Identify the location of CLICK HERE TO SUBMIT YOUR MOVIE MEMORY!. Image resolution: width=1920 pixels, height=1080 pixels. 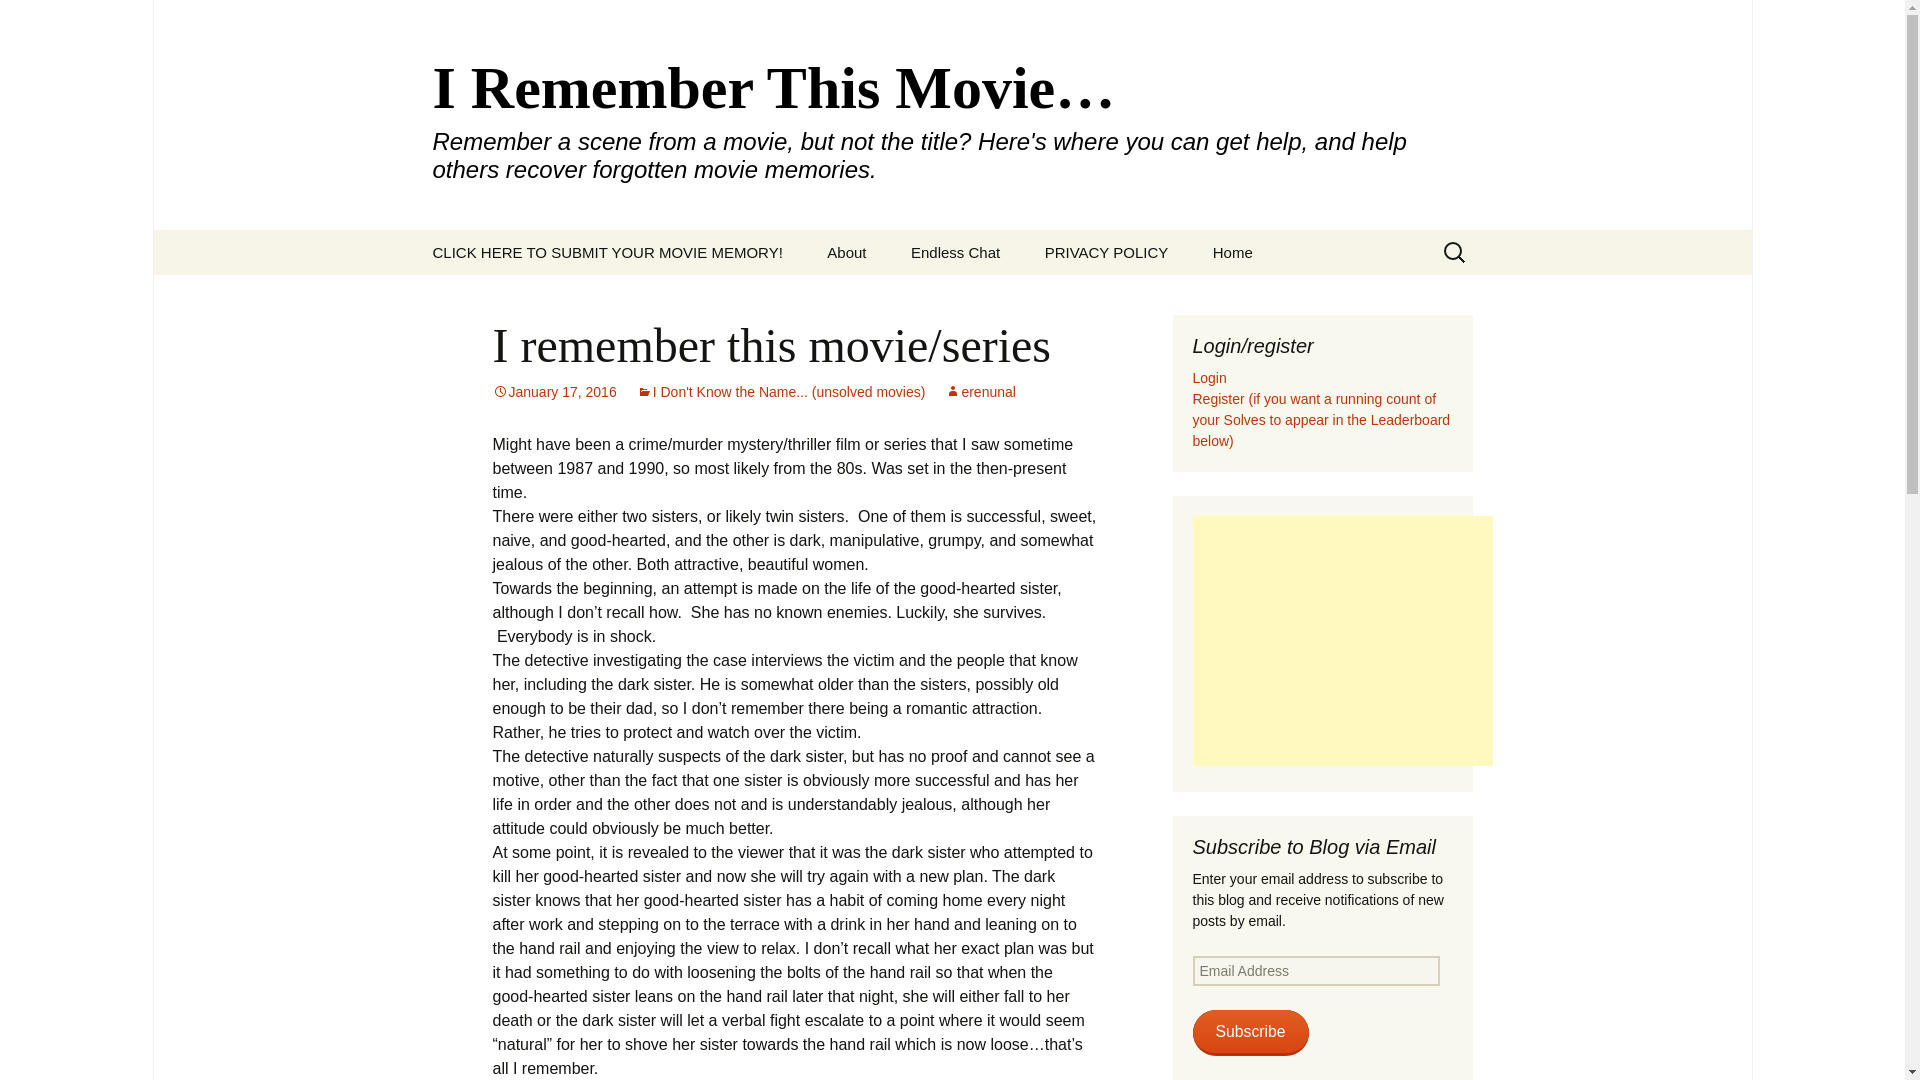
(607, 252).